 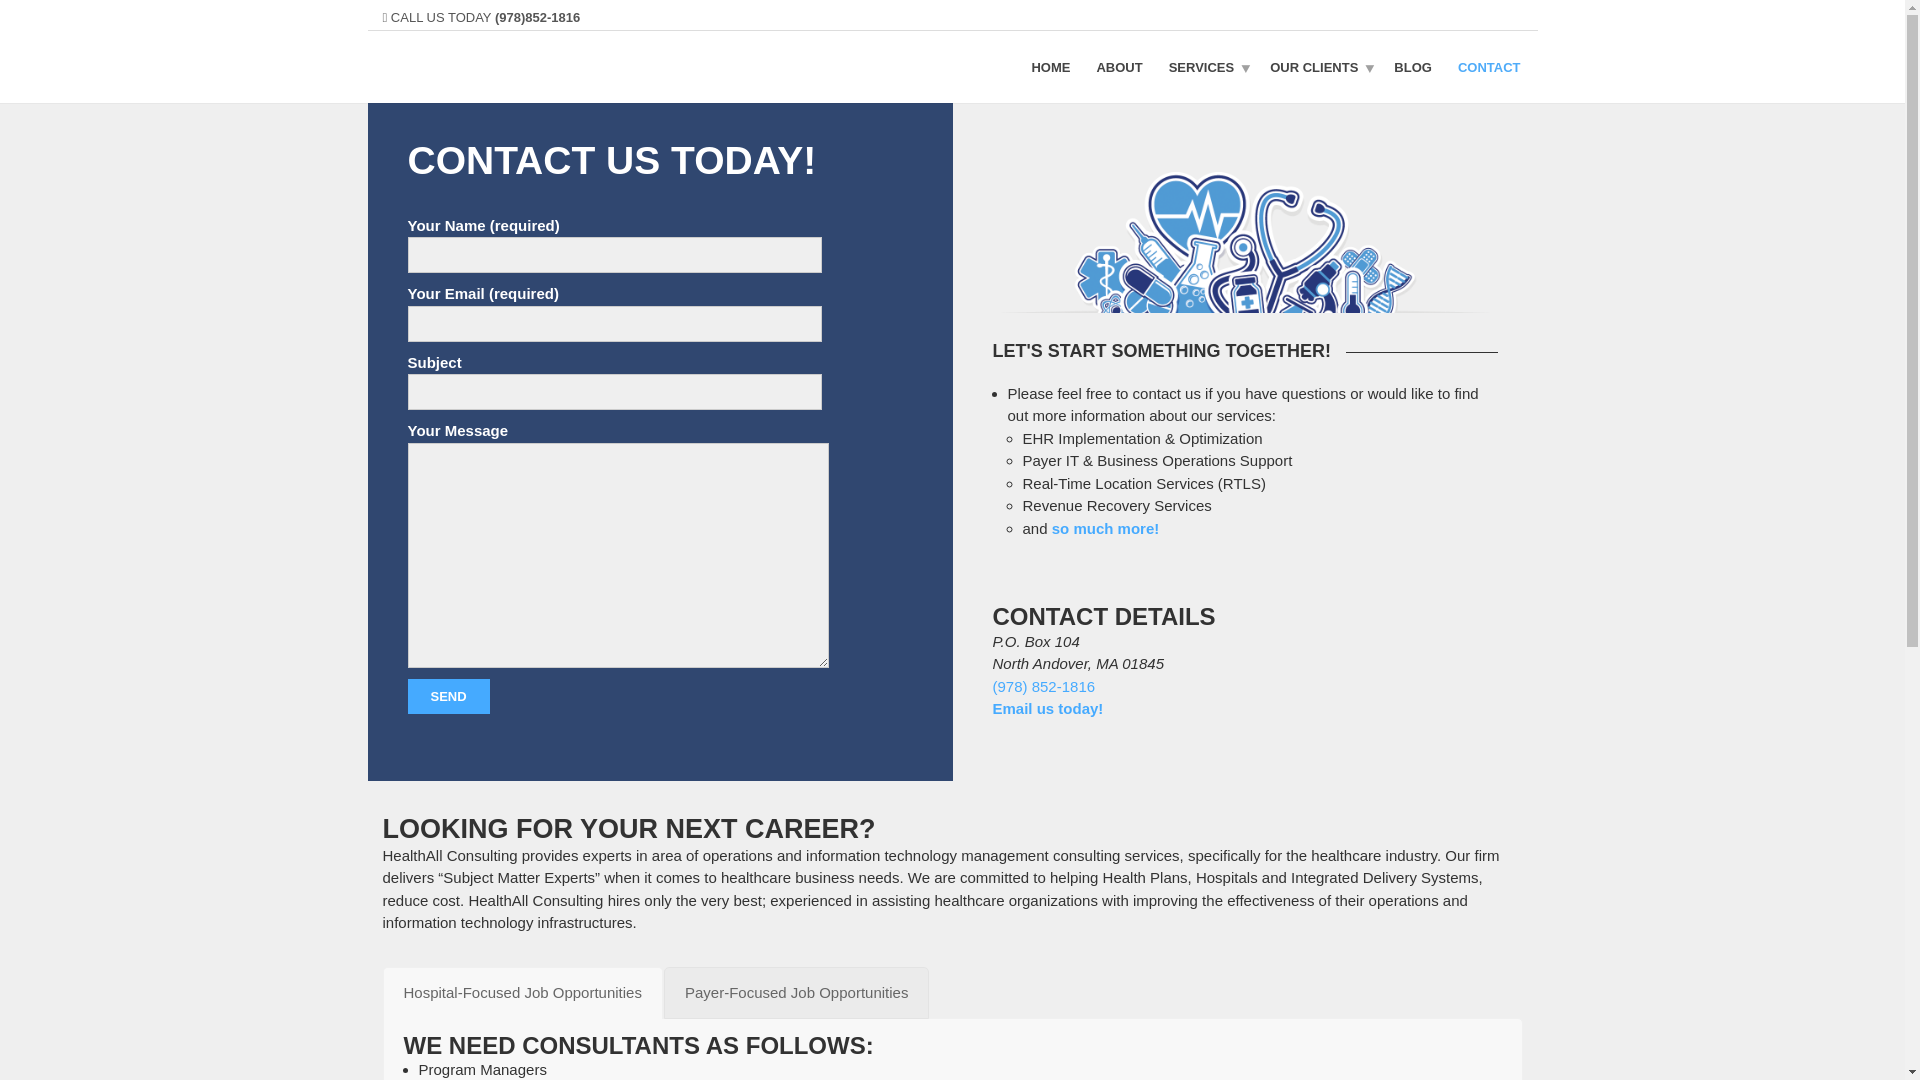 What do you see at coordinates (796, 992) in the screenshot?
I see `Payer-Focused Job Opportunities` at bounding box center [796, 992].